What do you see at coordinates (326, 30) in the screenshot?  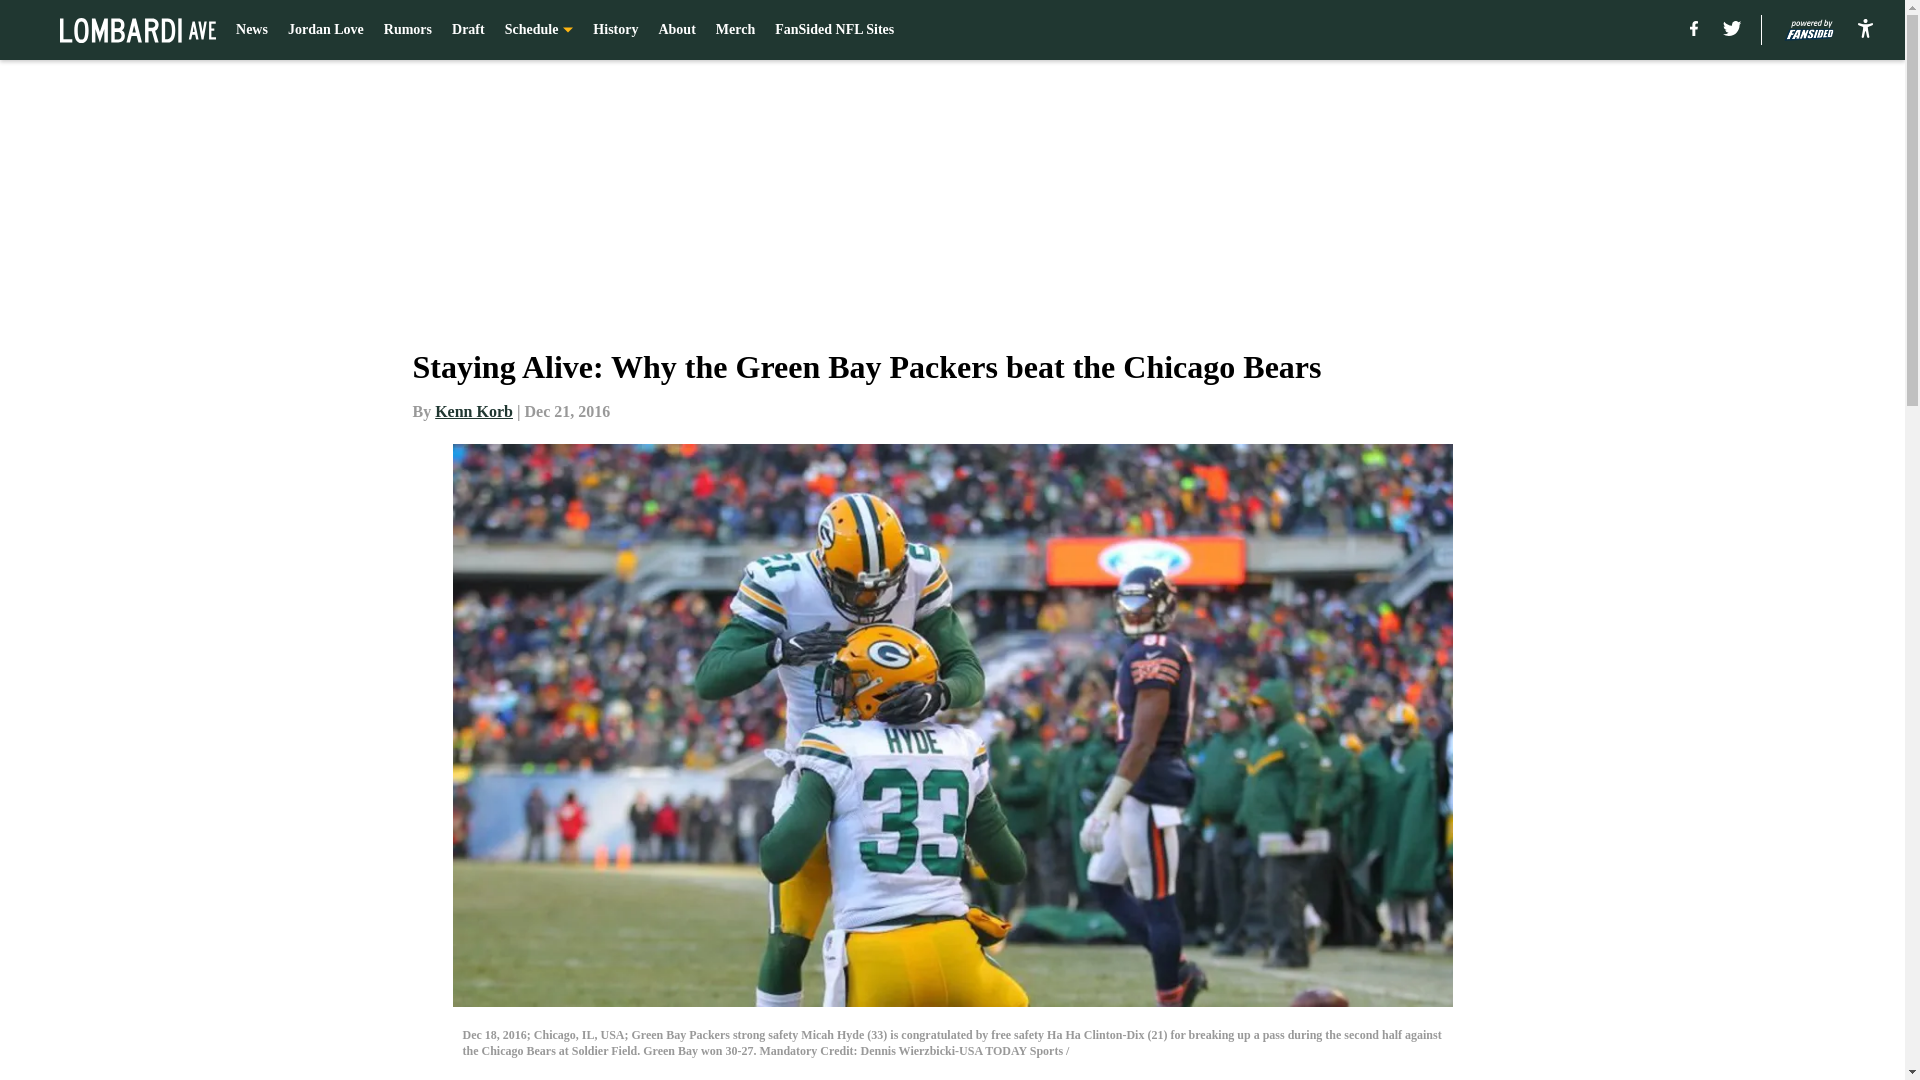 I see `Jordan Love` at bounding box center [326, 30].